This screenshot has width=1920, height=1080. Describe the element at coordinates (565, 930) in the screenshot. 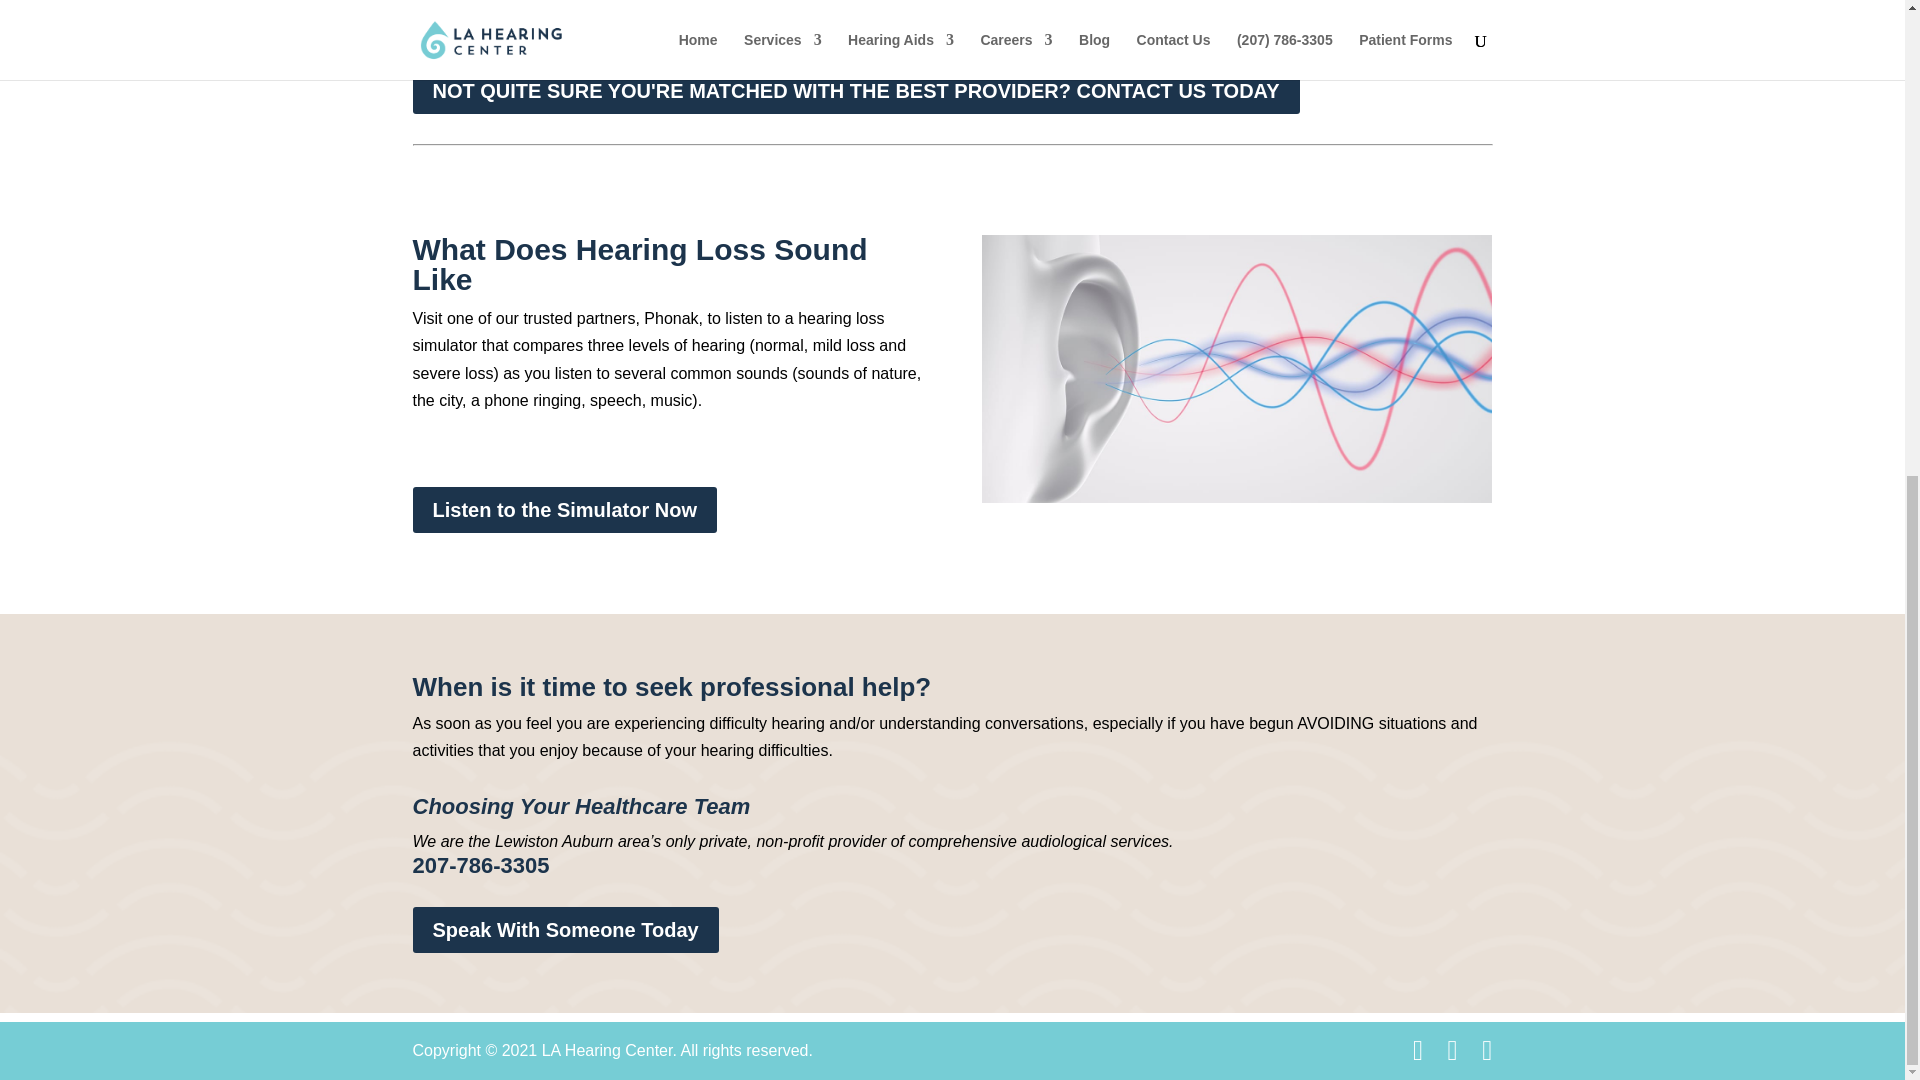

I see `Speak With Someone Today` at that location.